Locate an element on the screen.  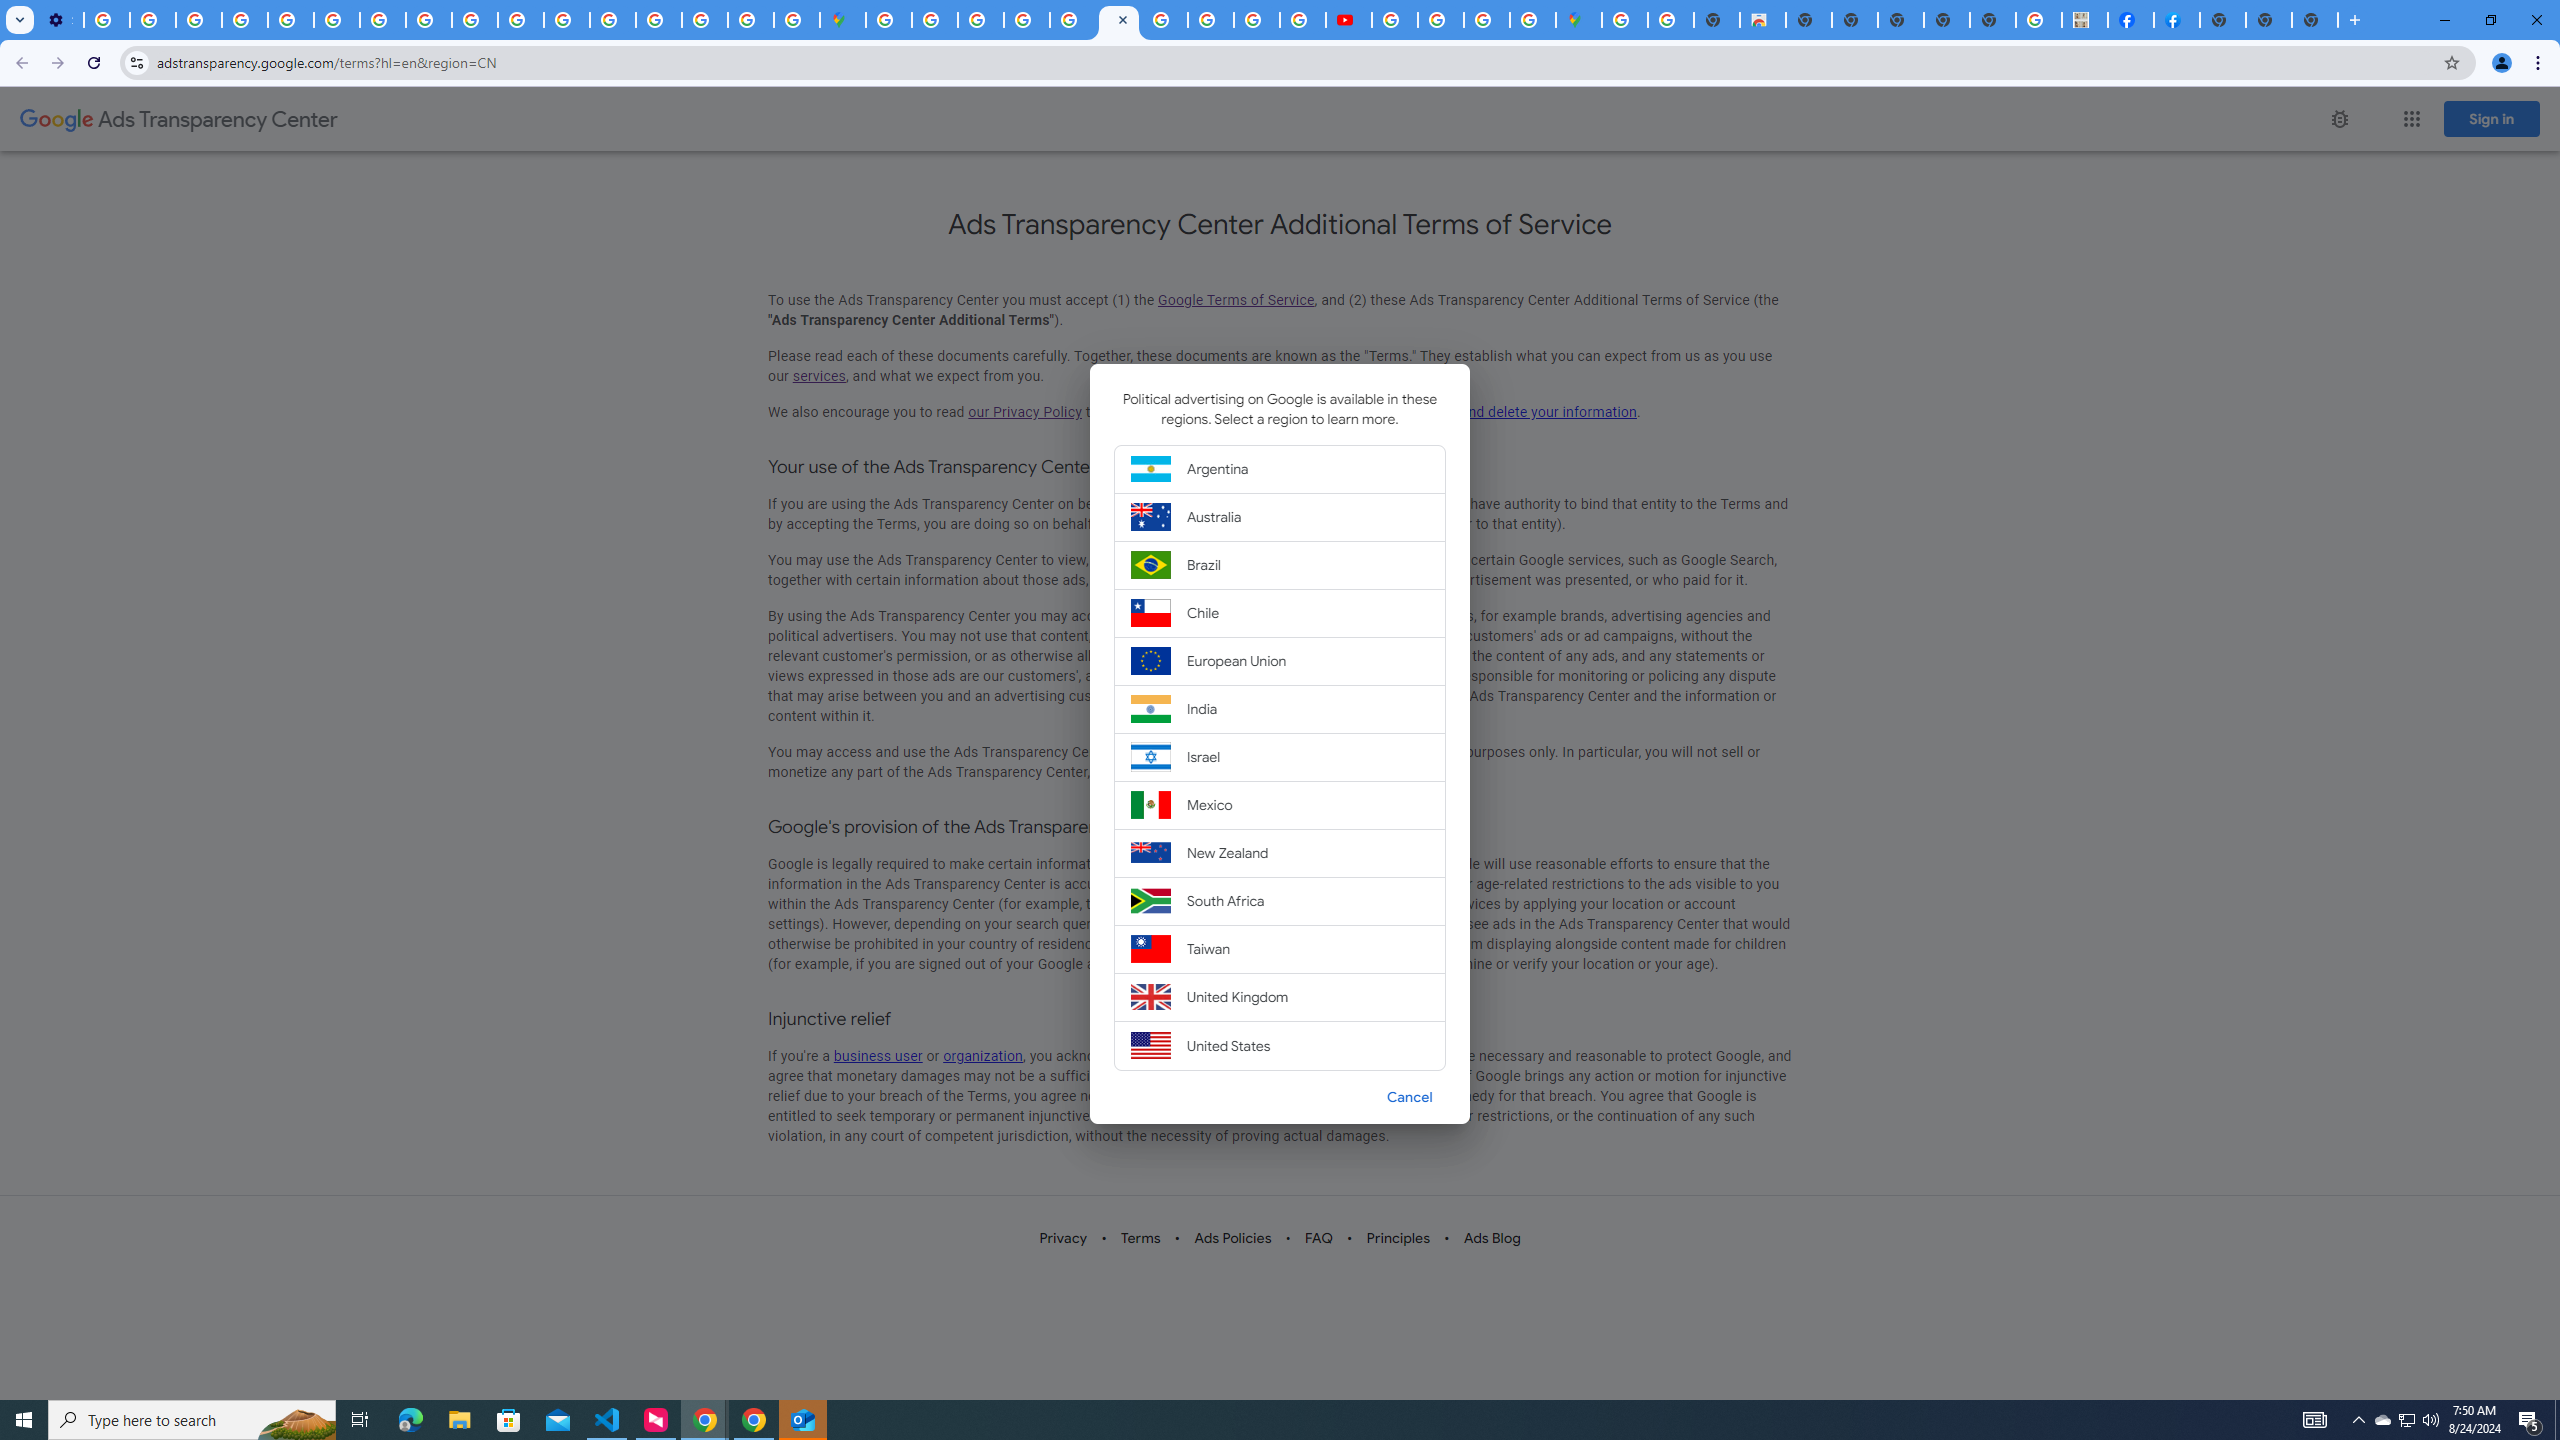
MILEY CYRUS. is located at coordinates (2085, 20).